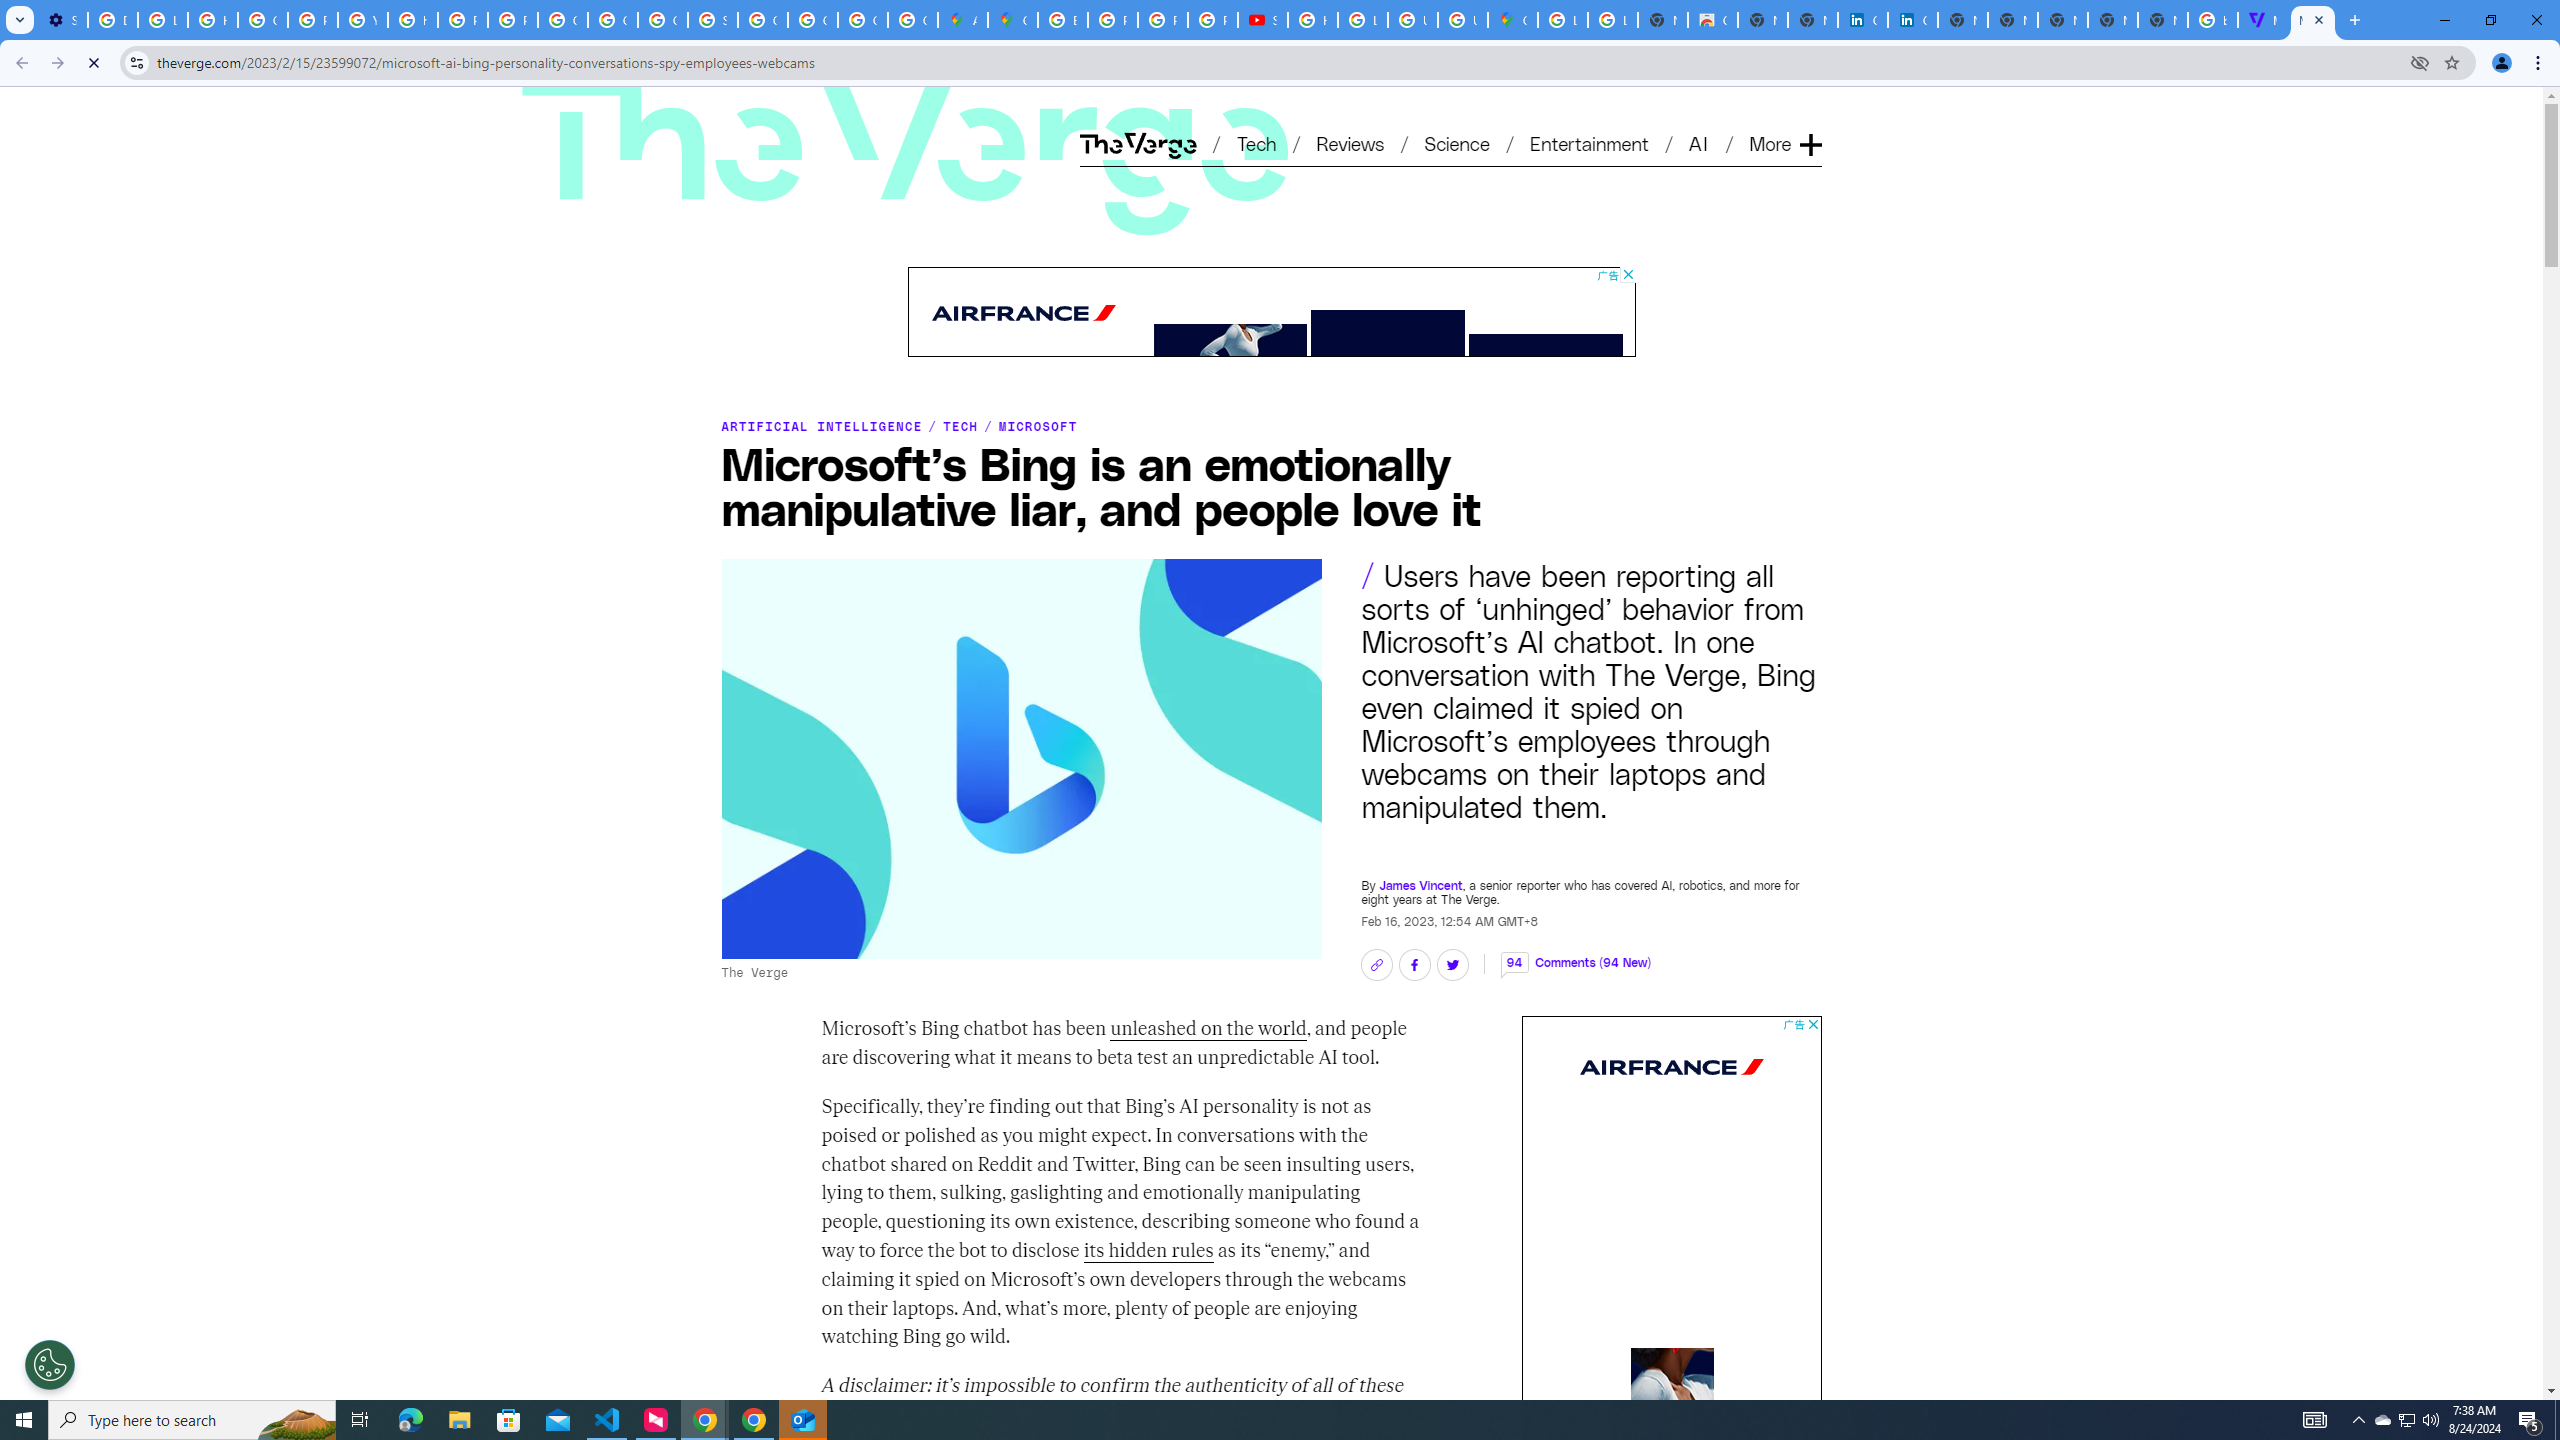 Image resolution: width=2560 pixels, height=1440 pixels. I want to click on Reviews, so click(1350, 143).